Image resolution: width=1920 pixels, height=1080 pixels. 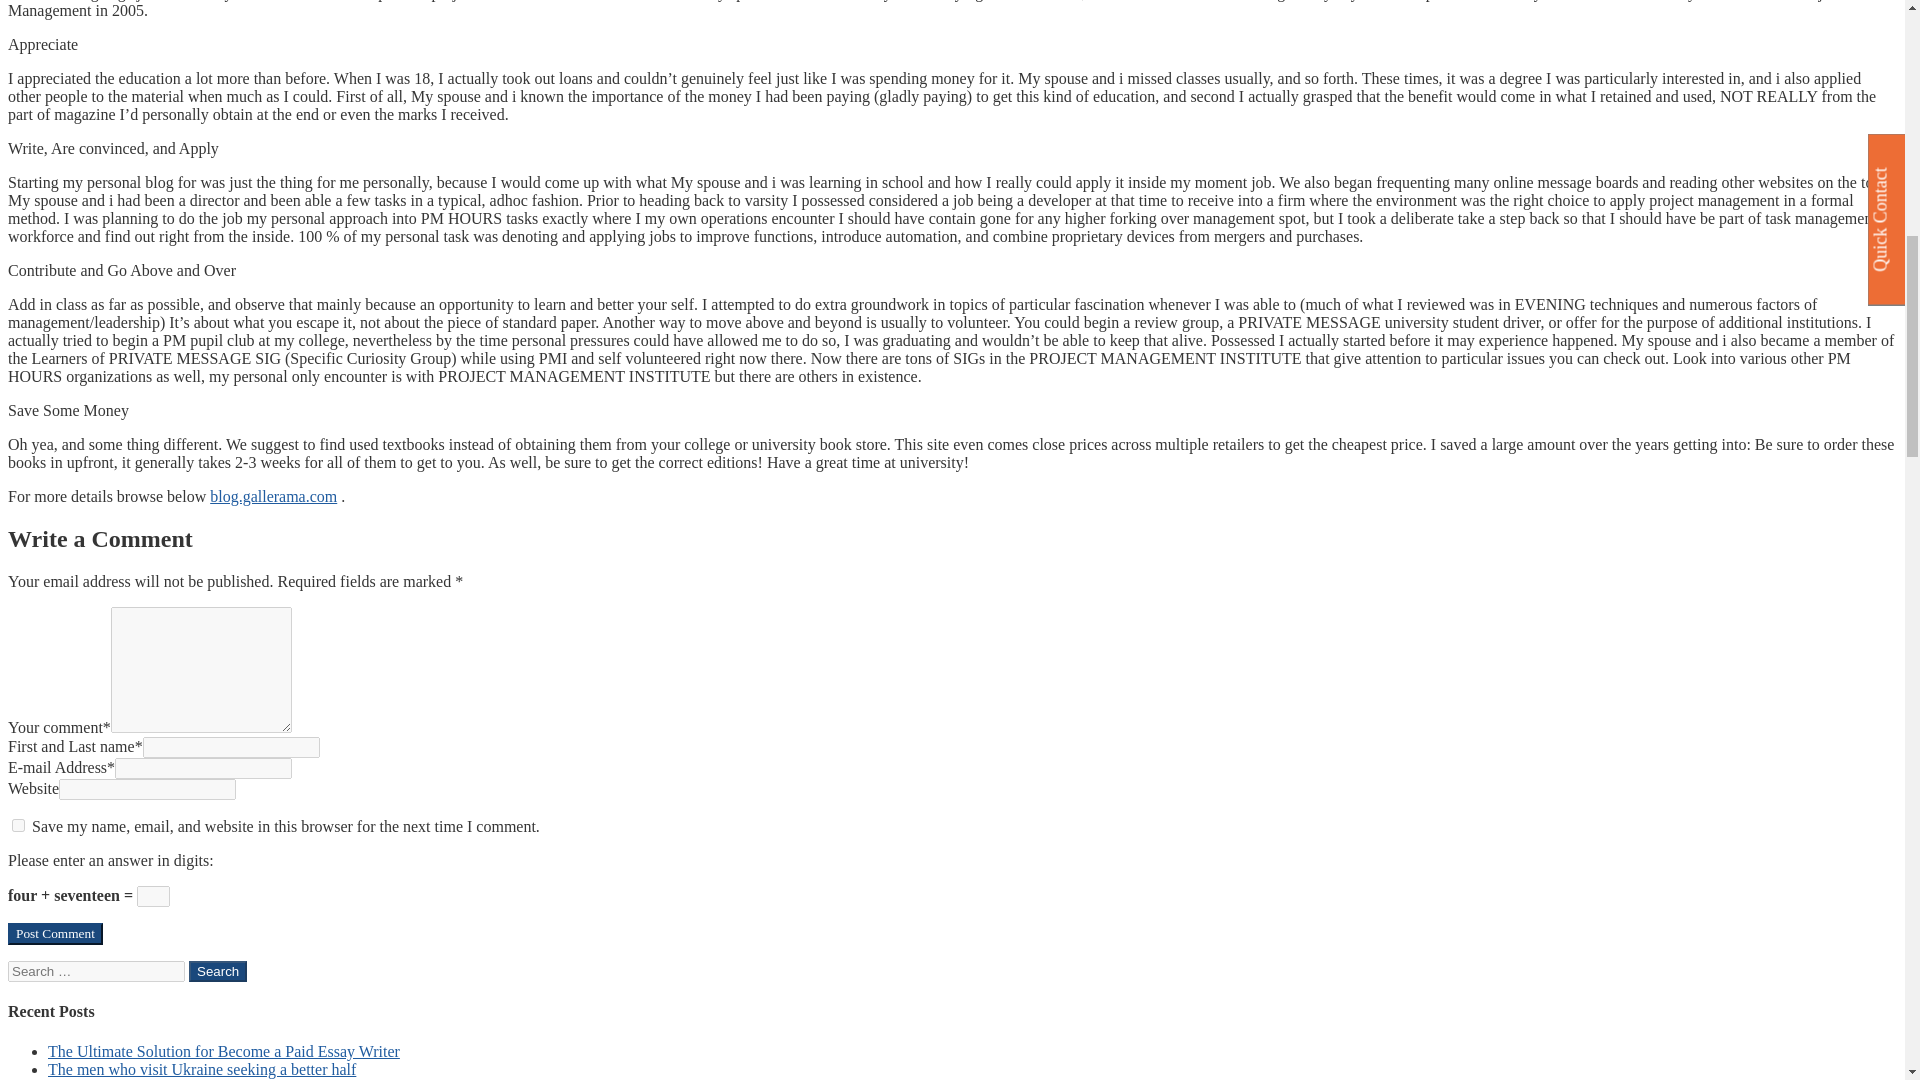 What do you see at coordinates (18, 824) in the screenshot?
I see `yes` at bounding box center [18, 824].